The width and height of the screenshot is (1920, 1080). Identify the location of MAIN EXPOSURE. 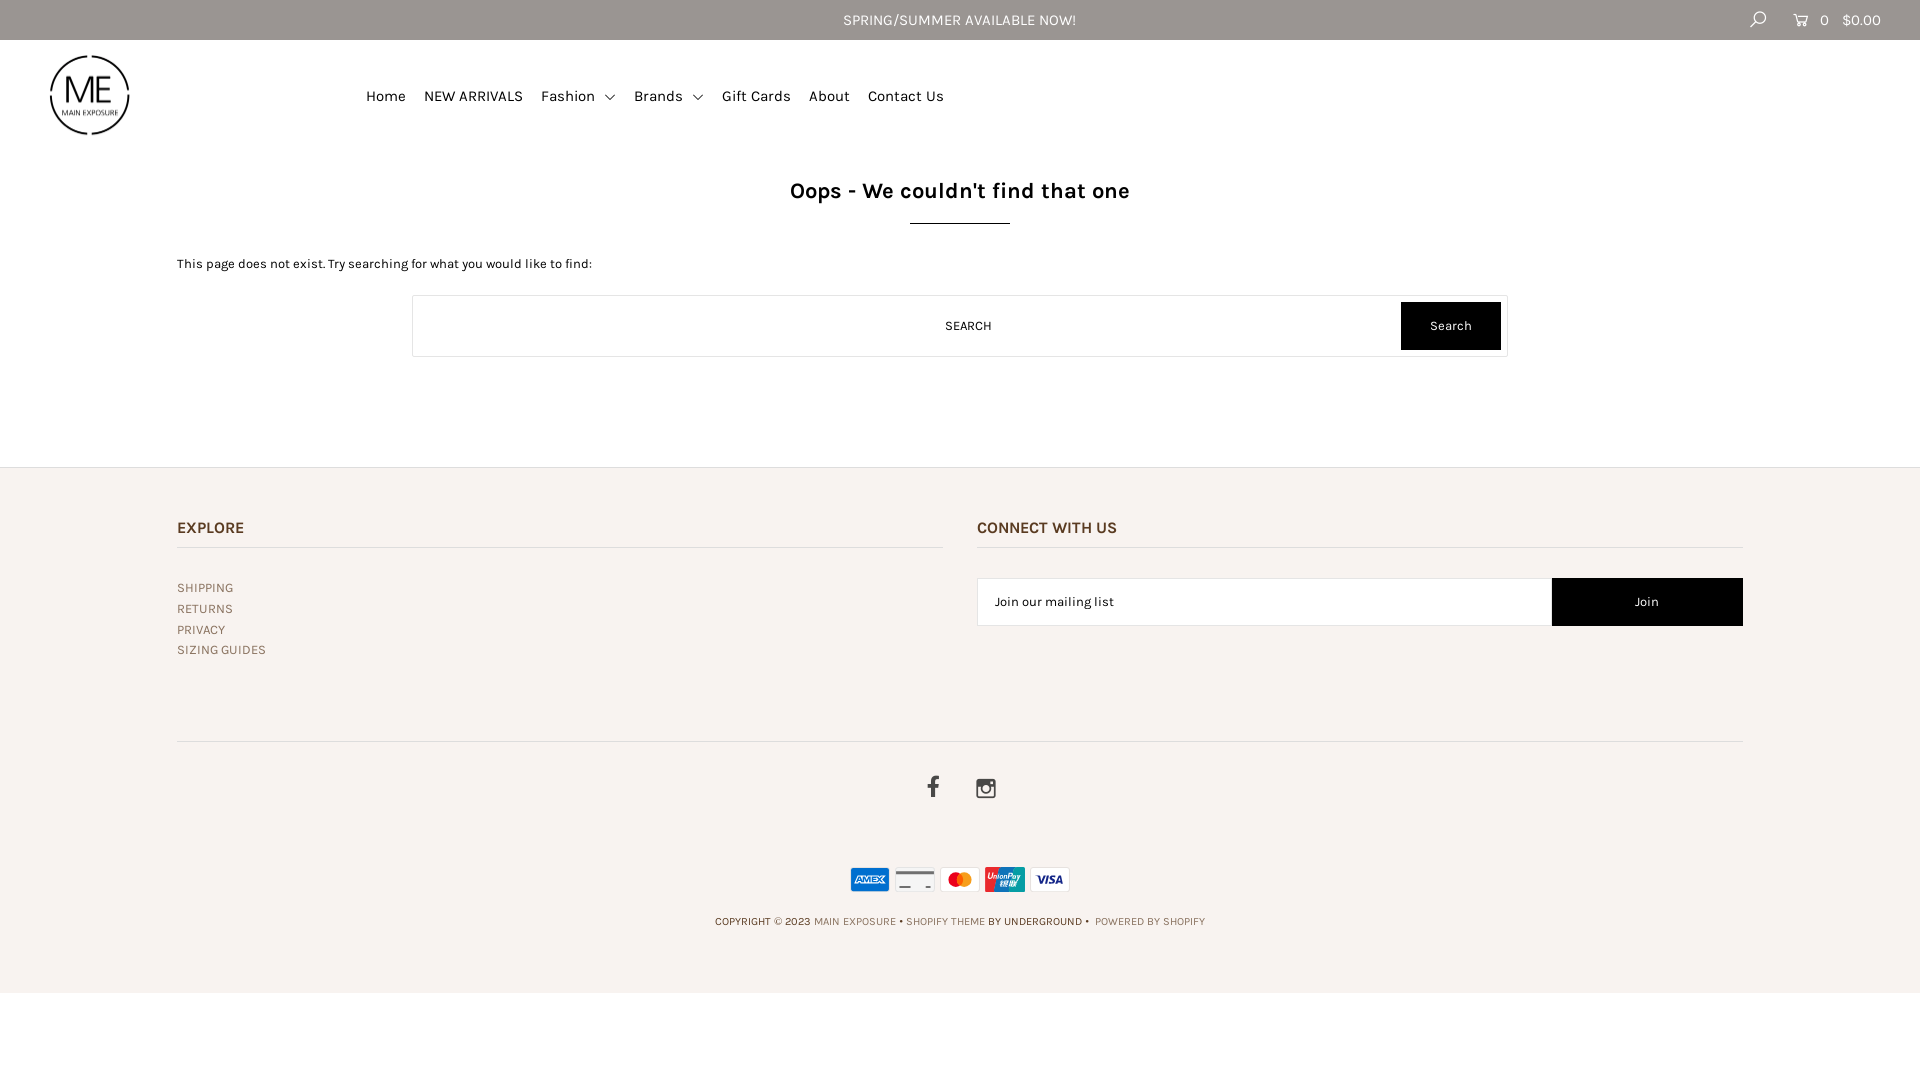
(855, 922).